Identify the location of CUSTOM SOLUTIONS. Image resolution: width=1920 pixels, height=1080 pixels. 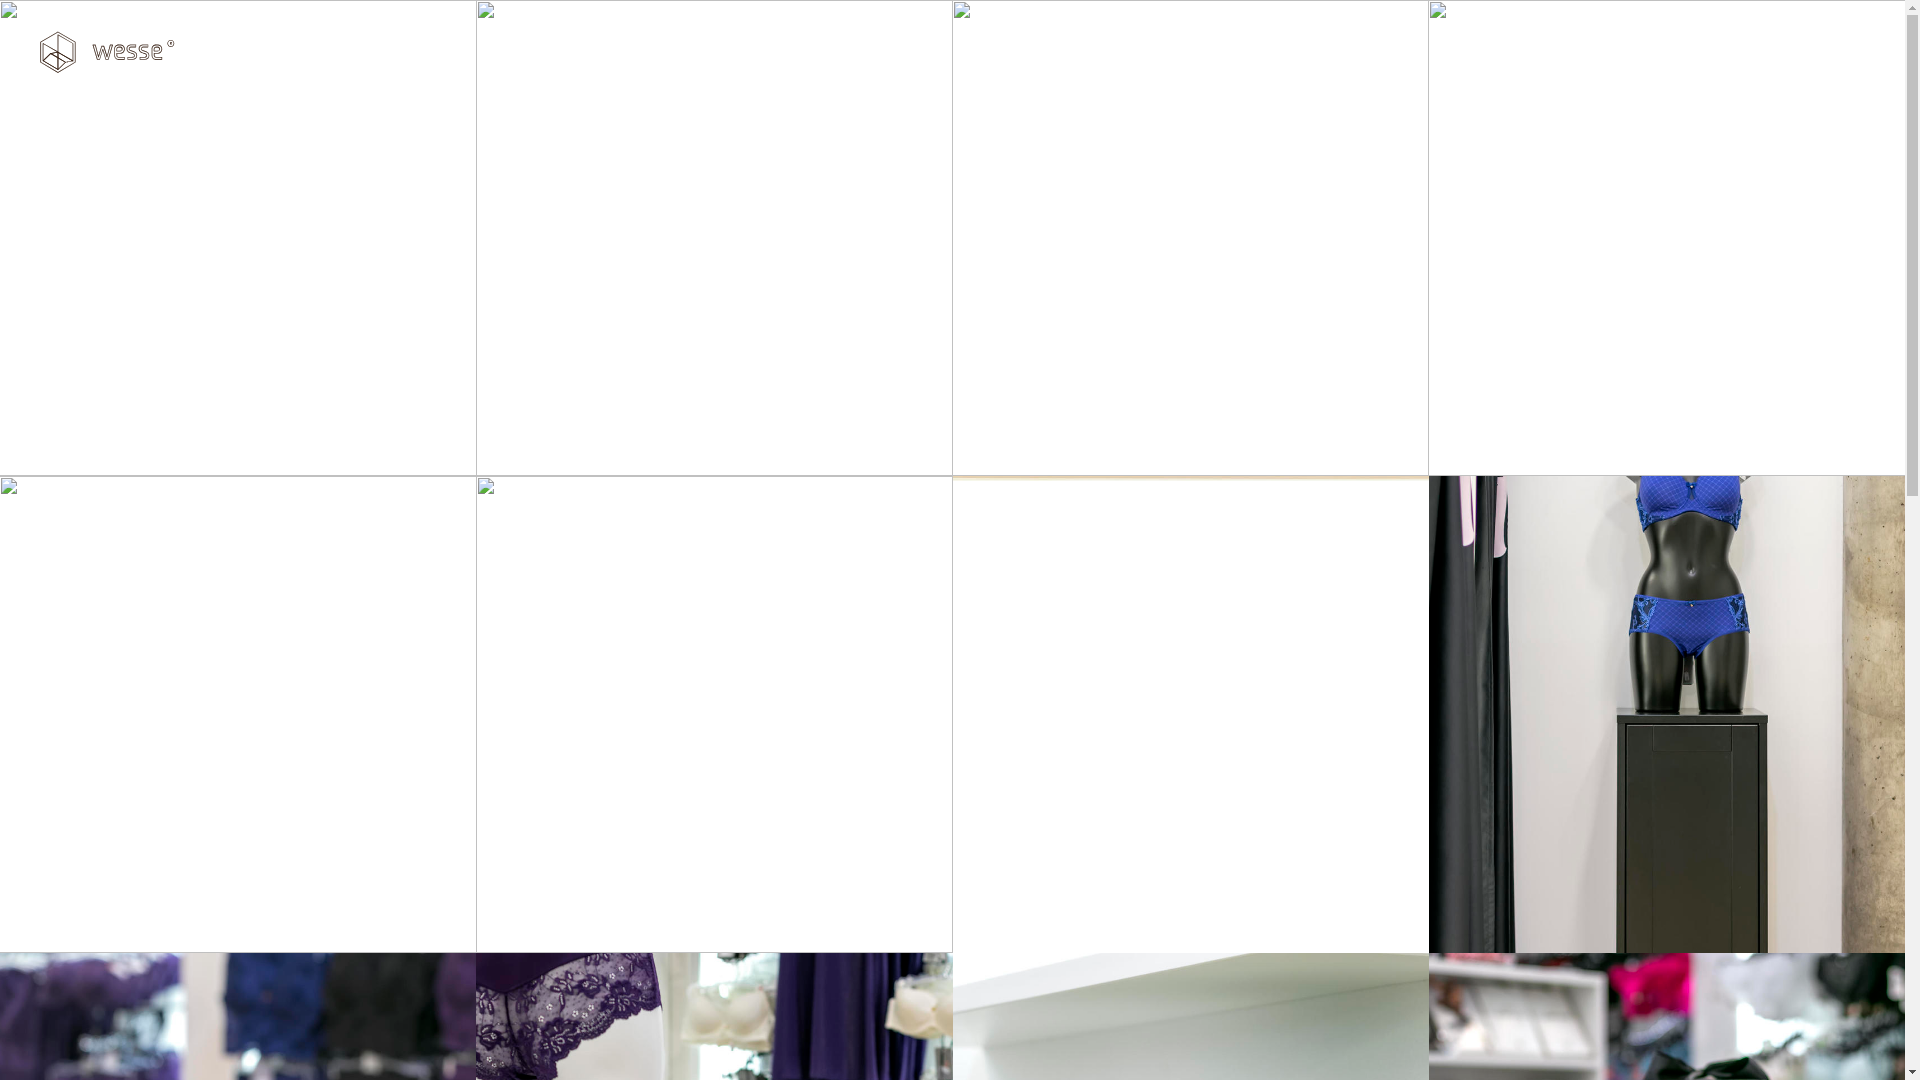
(1730, 164).